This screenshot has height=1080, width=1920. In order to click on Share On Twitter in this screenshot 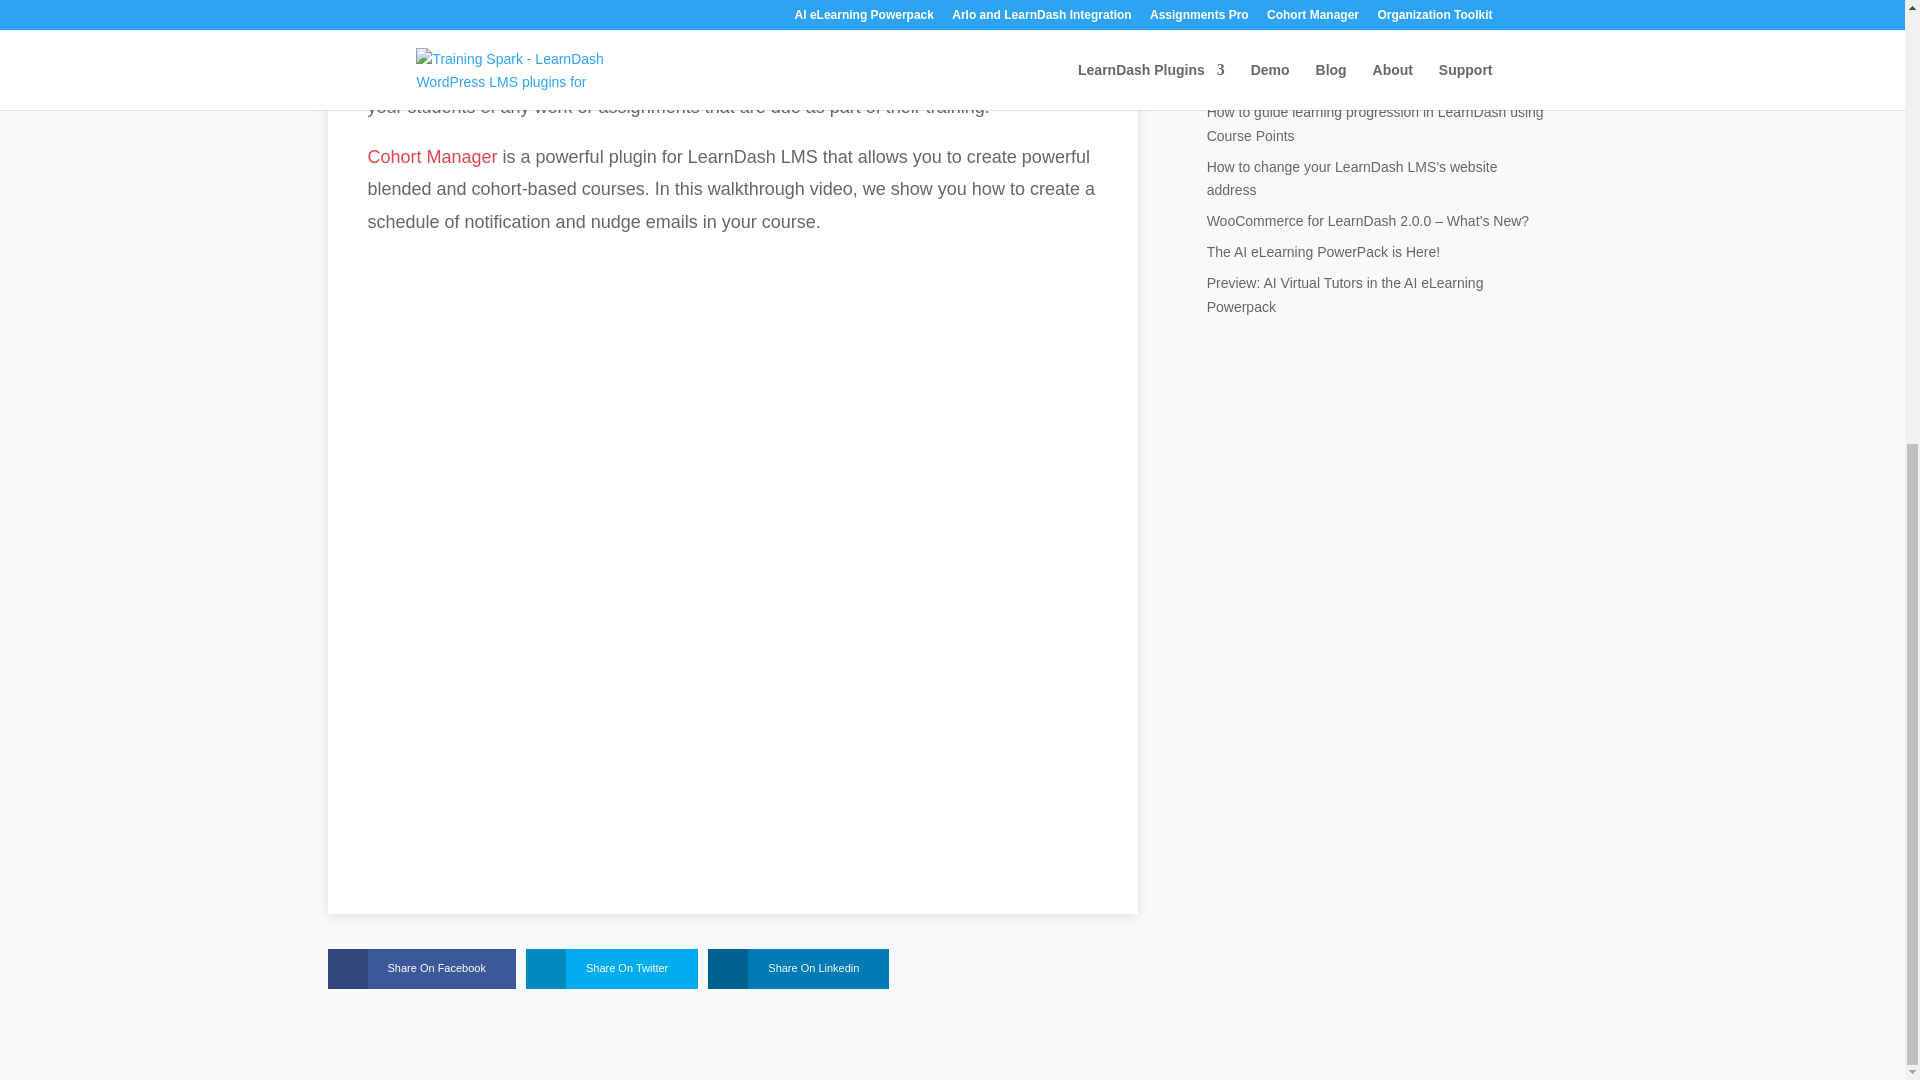, I will do `click(597, 969)`.